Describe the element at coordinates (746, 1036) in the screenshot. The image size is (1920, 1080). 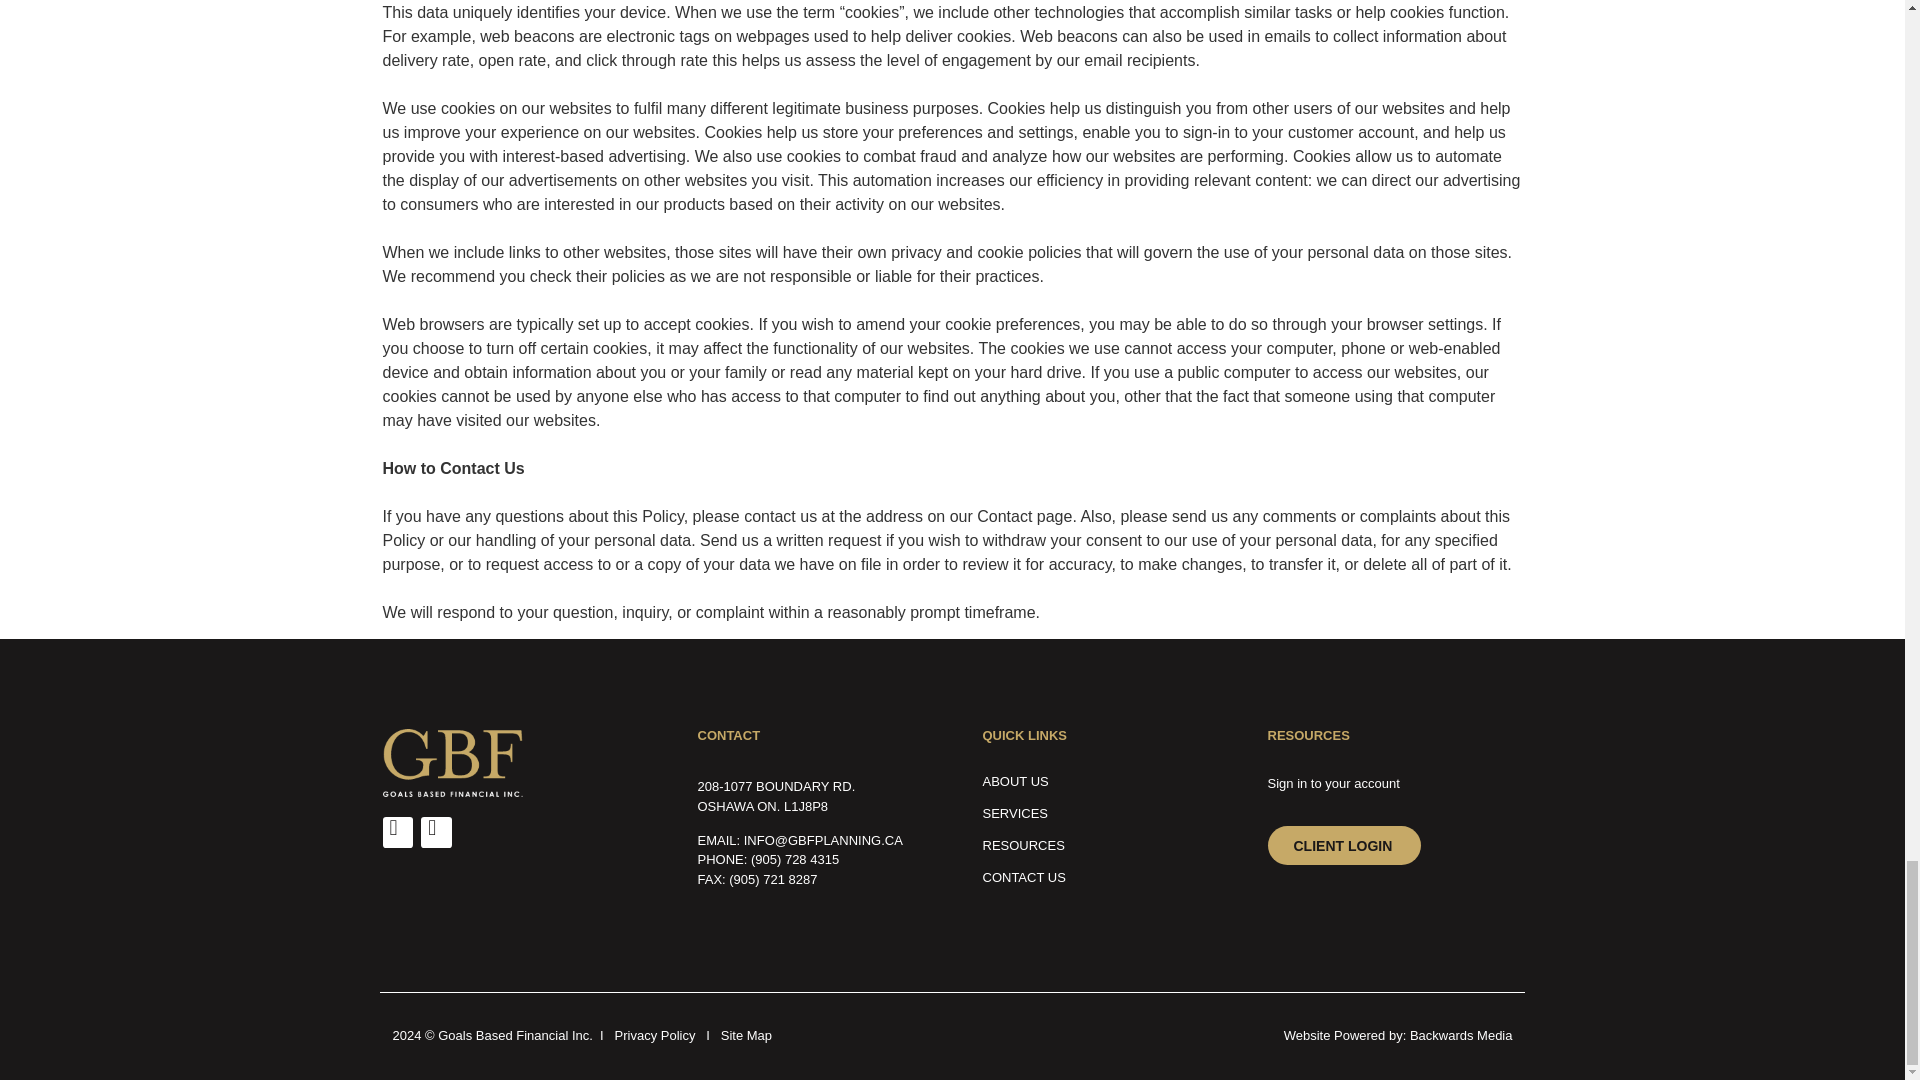
I see `Site Map` at that location.